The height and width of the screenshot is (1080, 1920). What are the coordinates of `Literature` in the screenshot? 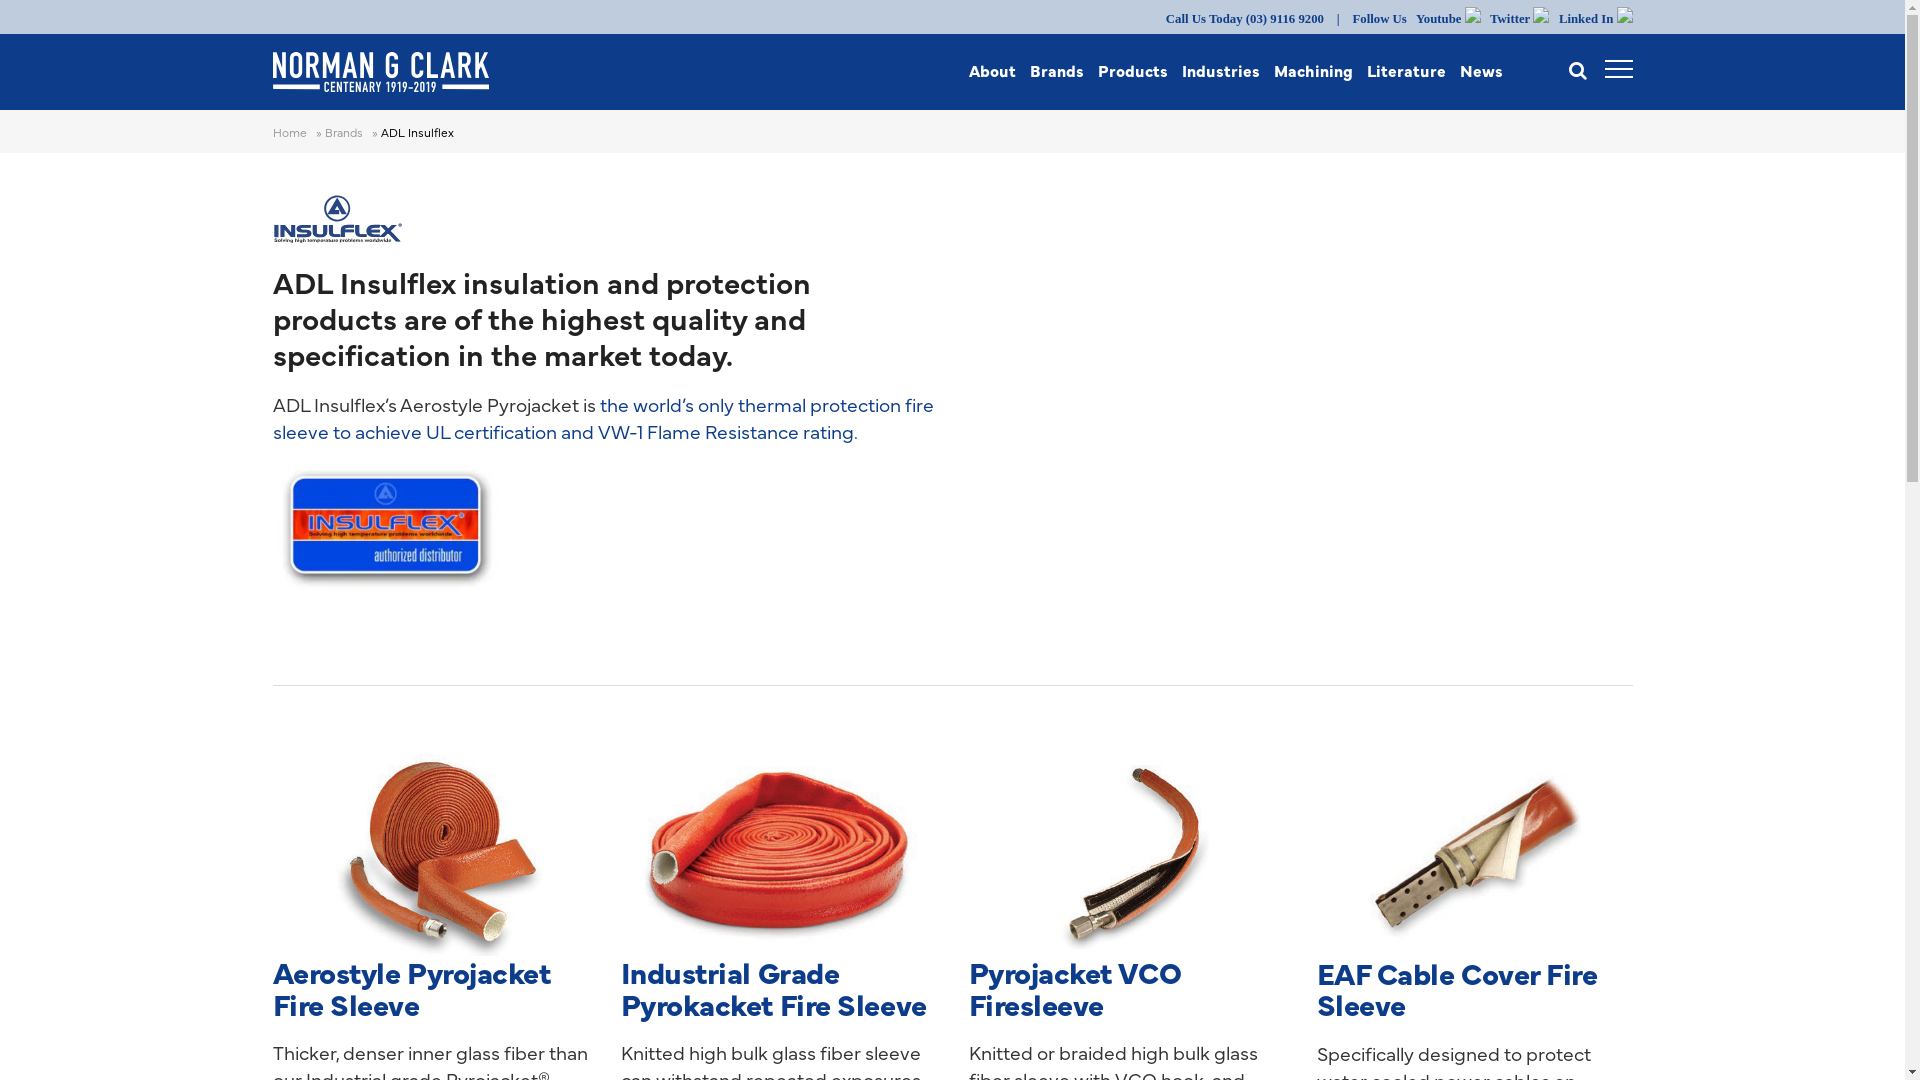 It's located at (1406, 70).